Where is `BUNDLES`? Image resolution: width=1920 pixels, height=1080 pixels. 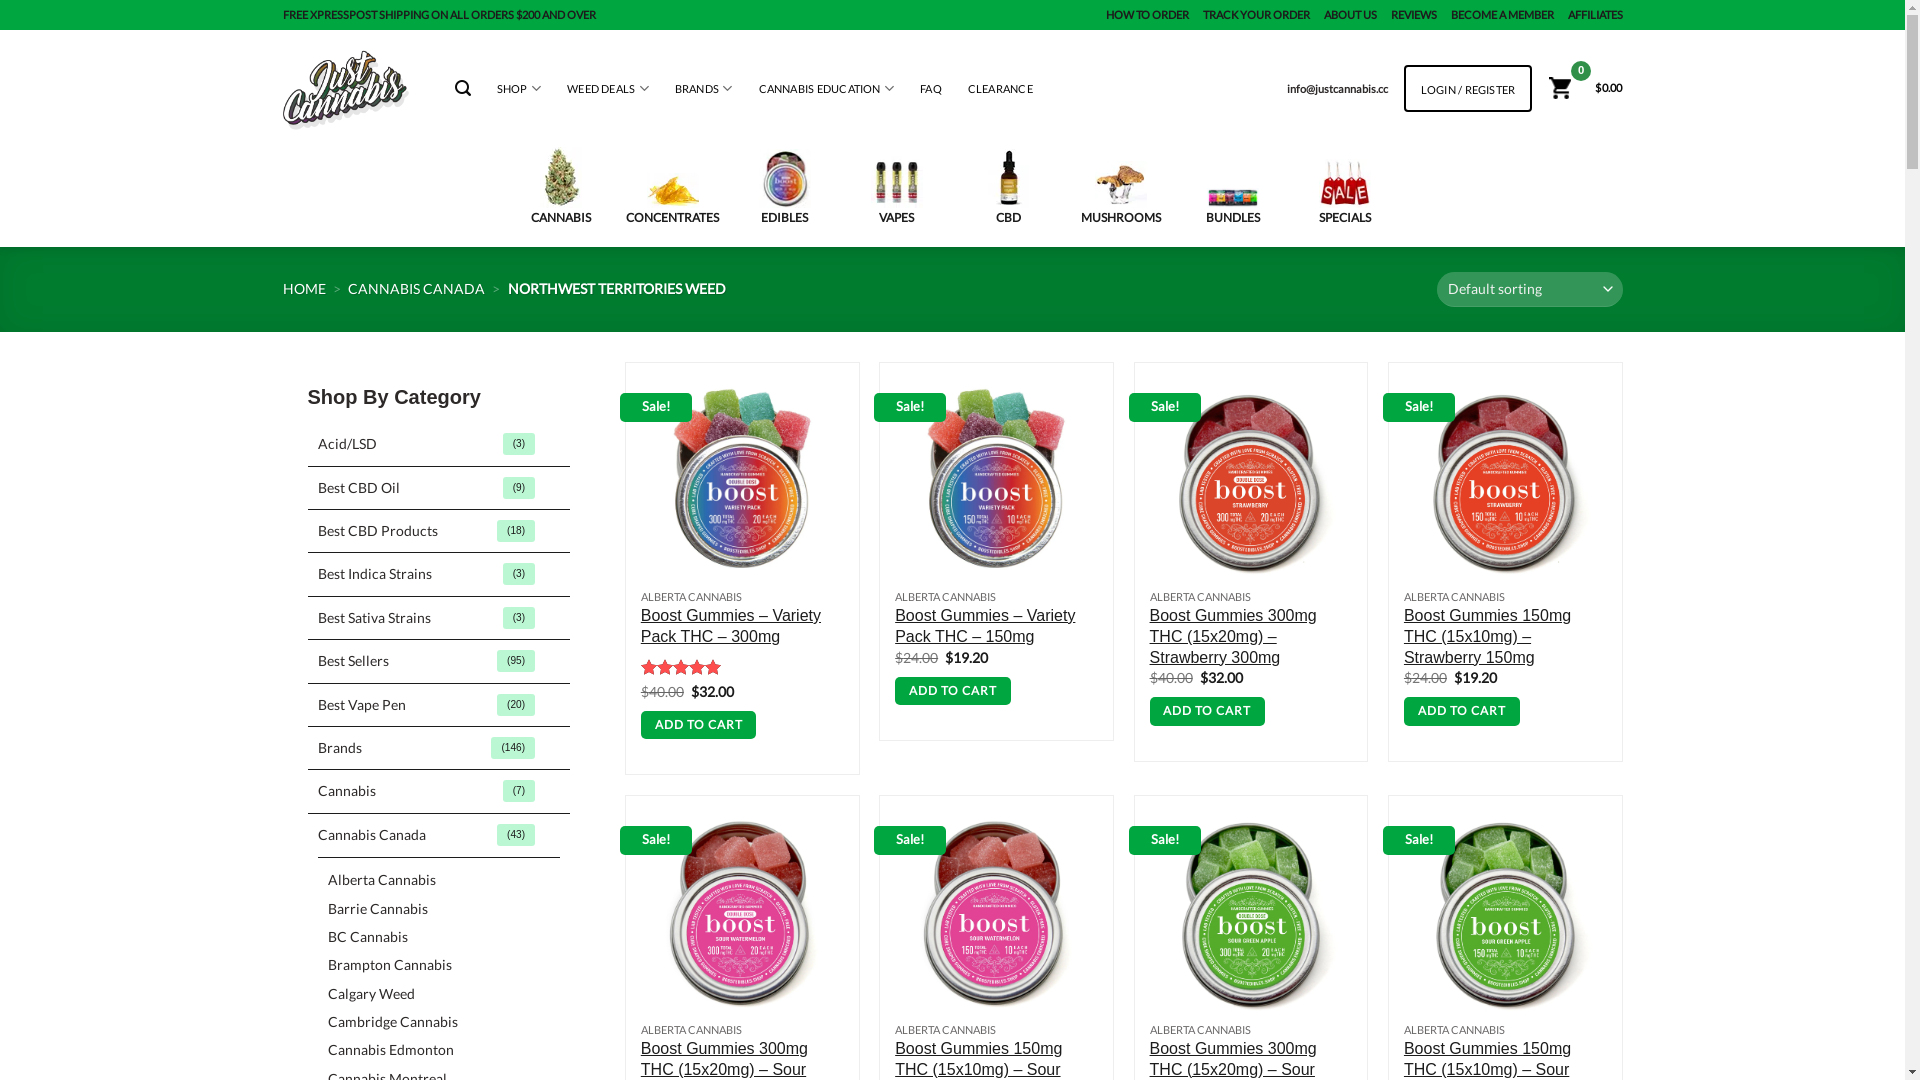 BUNDLES is located at coordinates (1232, 206).